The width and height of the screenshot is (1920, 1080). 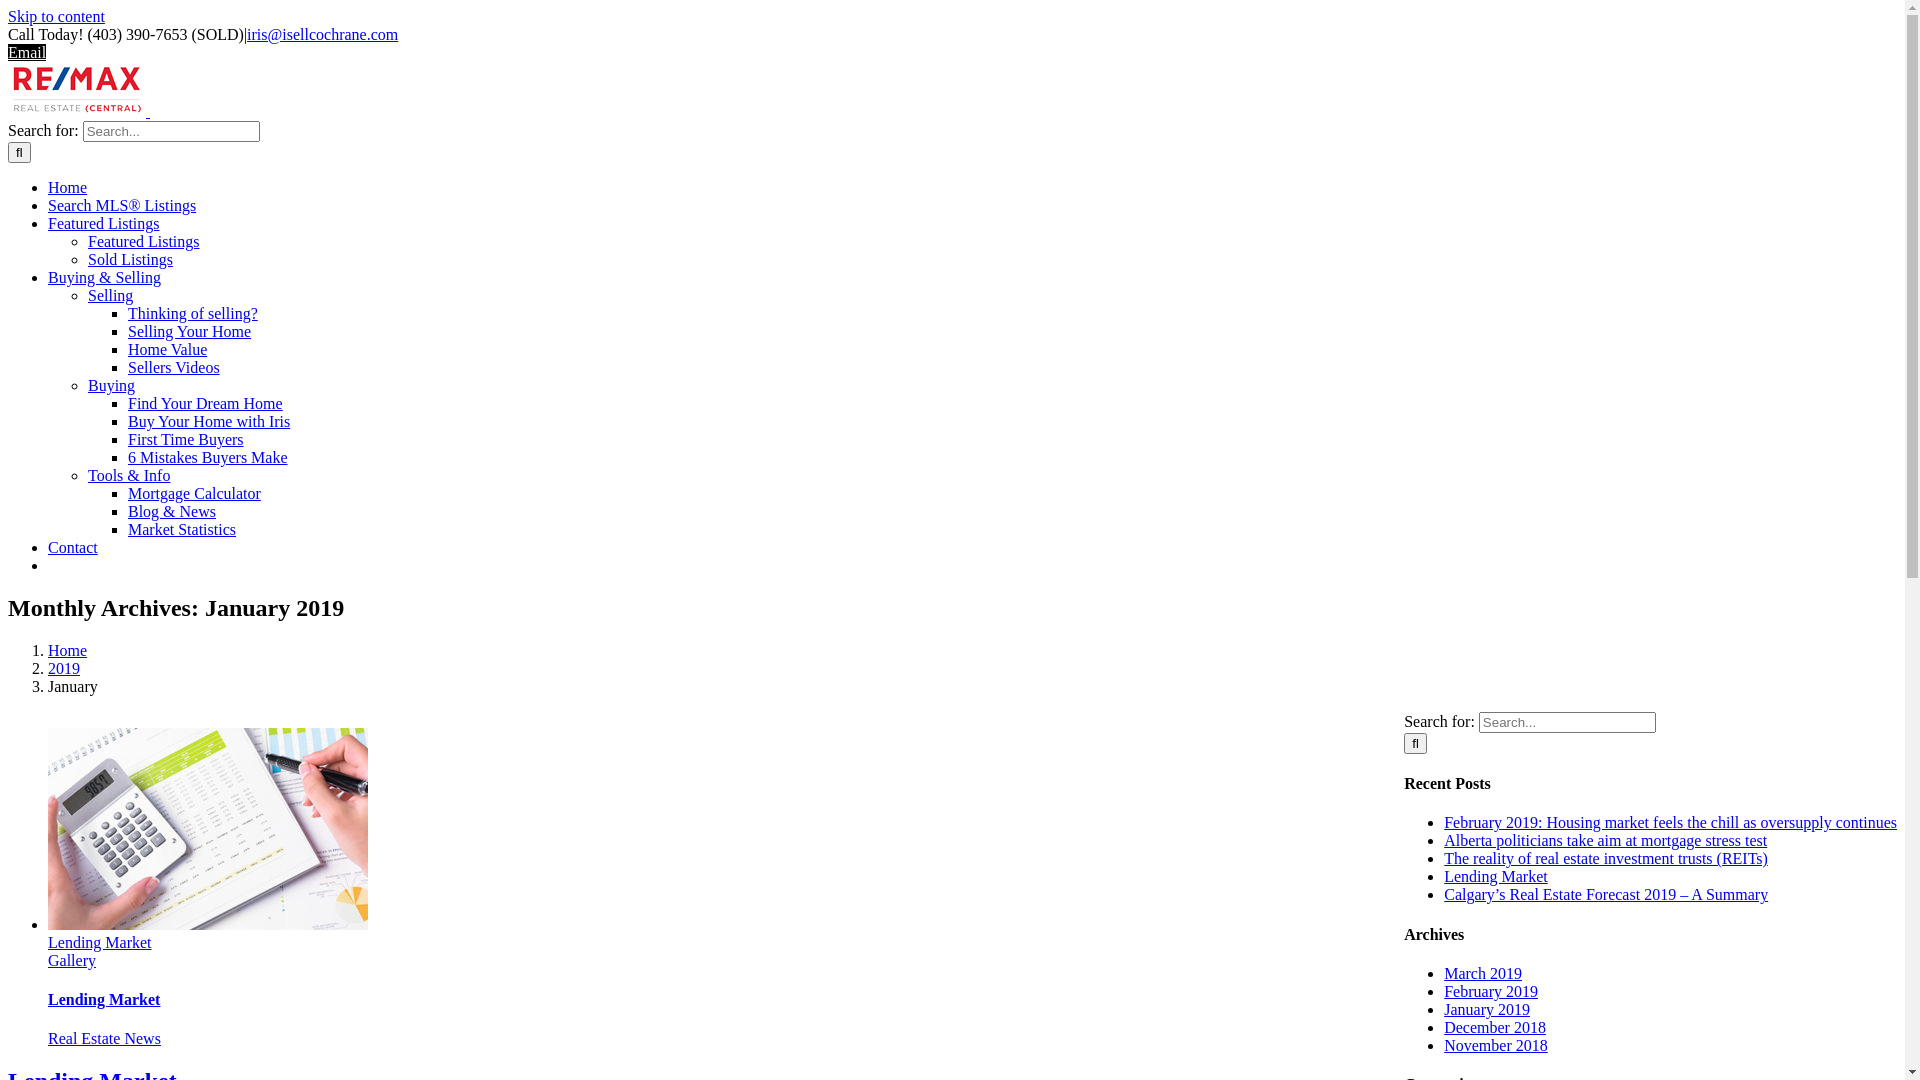 What do you see at coordinates (1495, 1028) in the screenshot?
I see `December 2018` at bounding box center [1495, 1028].